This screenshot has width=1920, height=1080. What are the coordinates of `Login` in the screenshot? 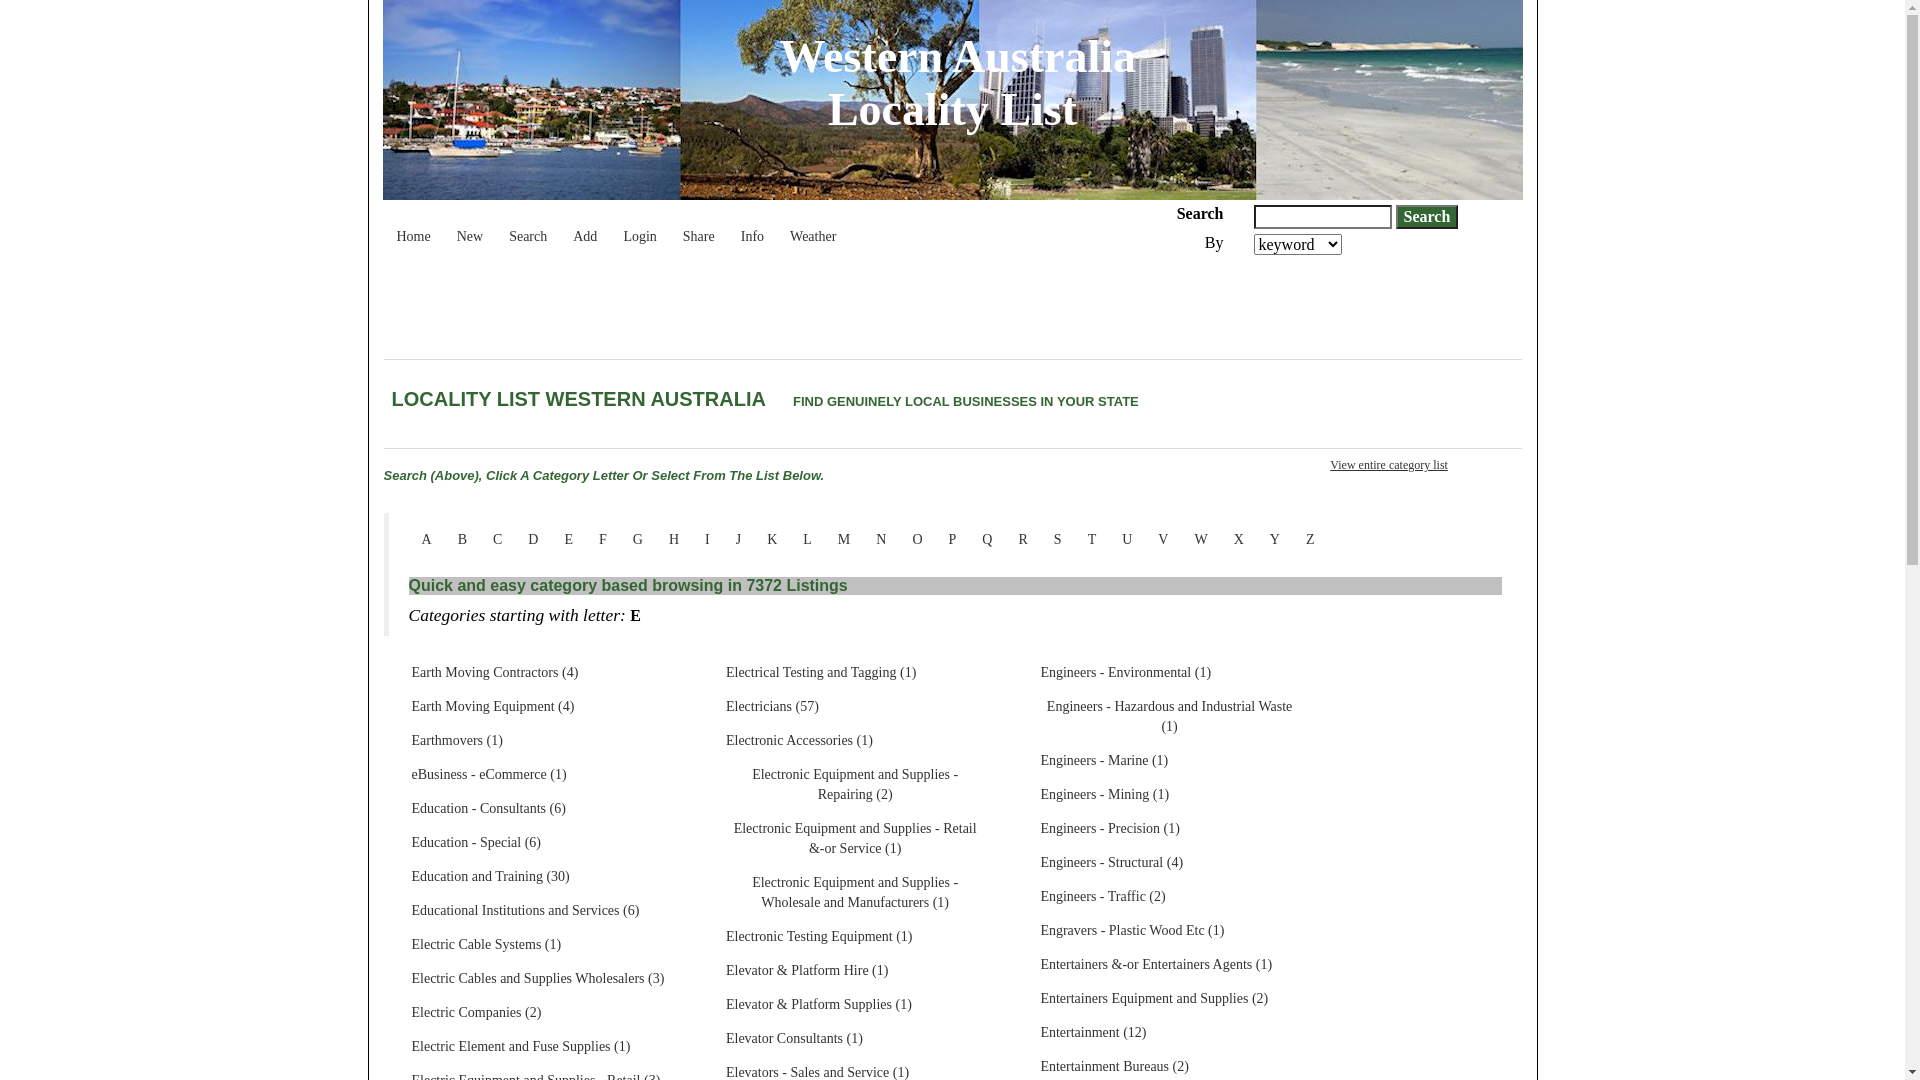 It's located at (640, 227).